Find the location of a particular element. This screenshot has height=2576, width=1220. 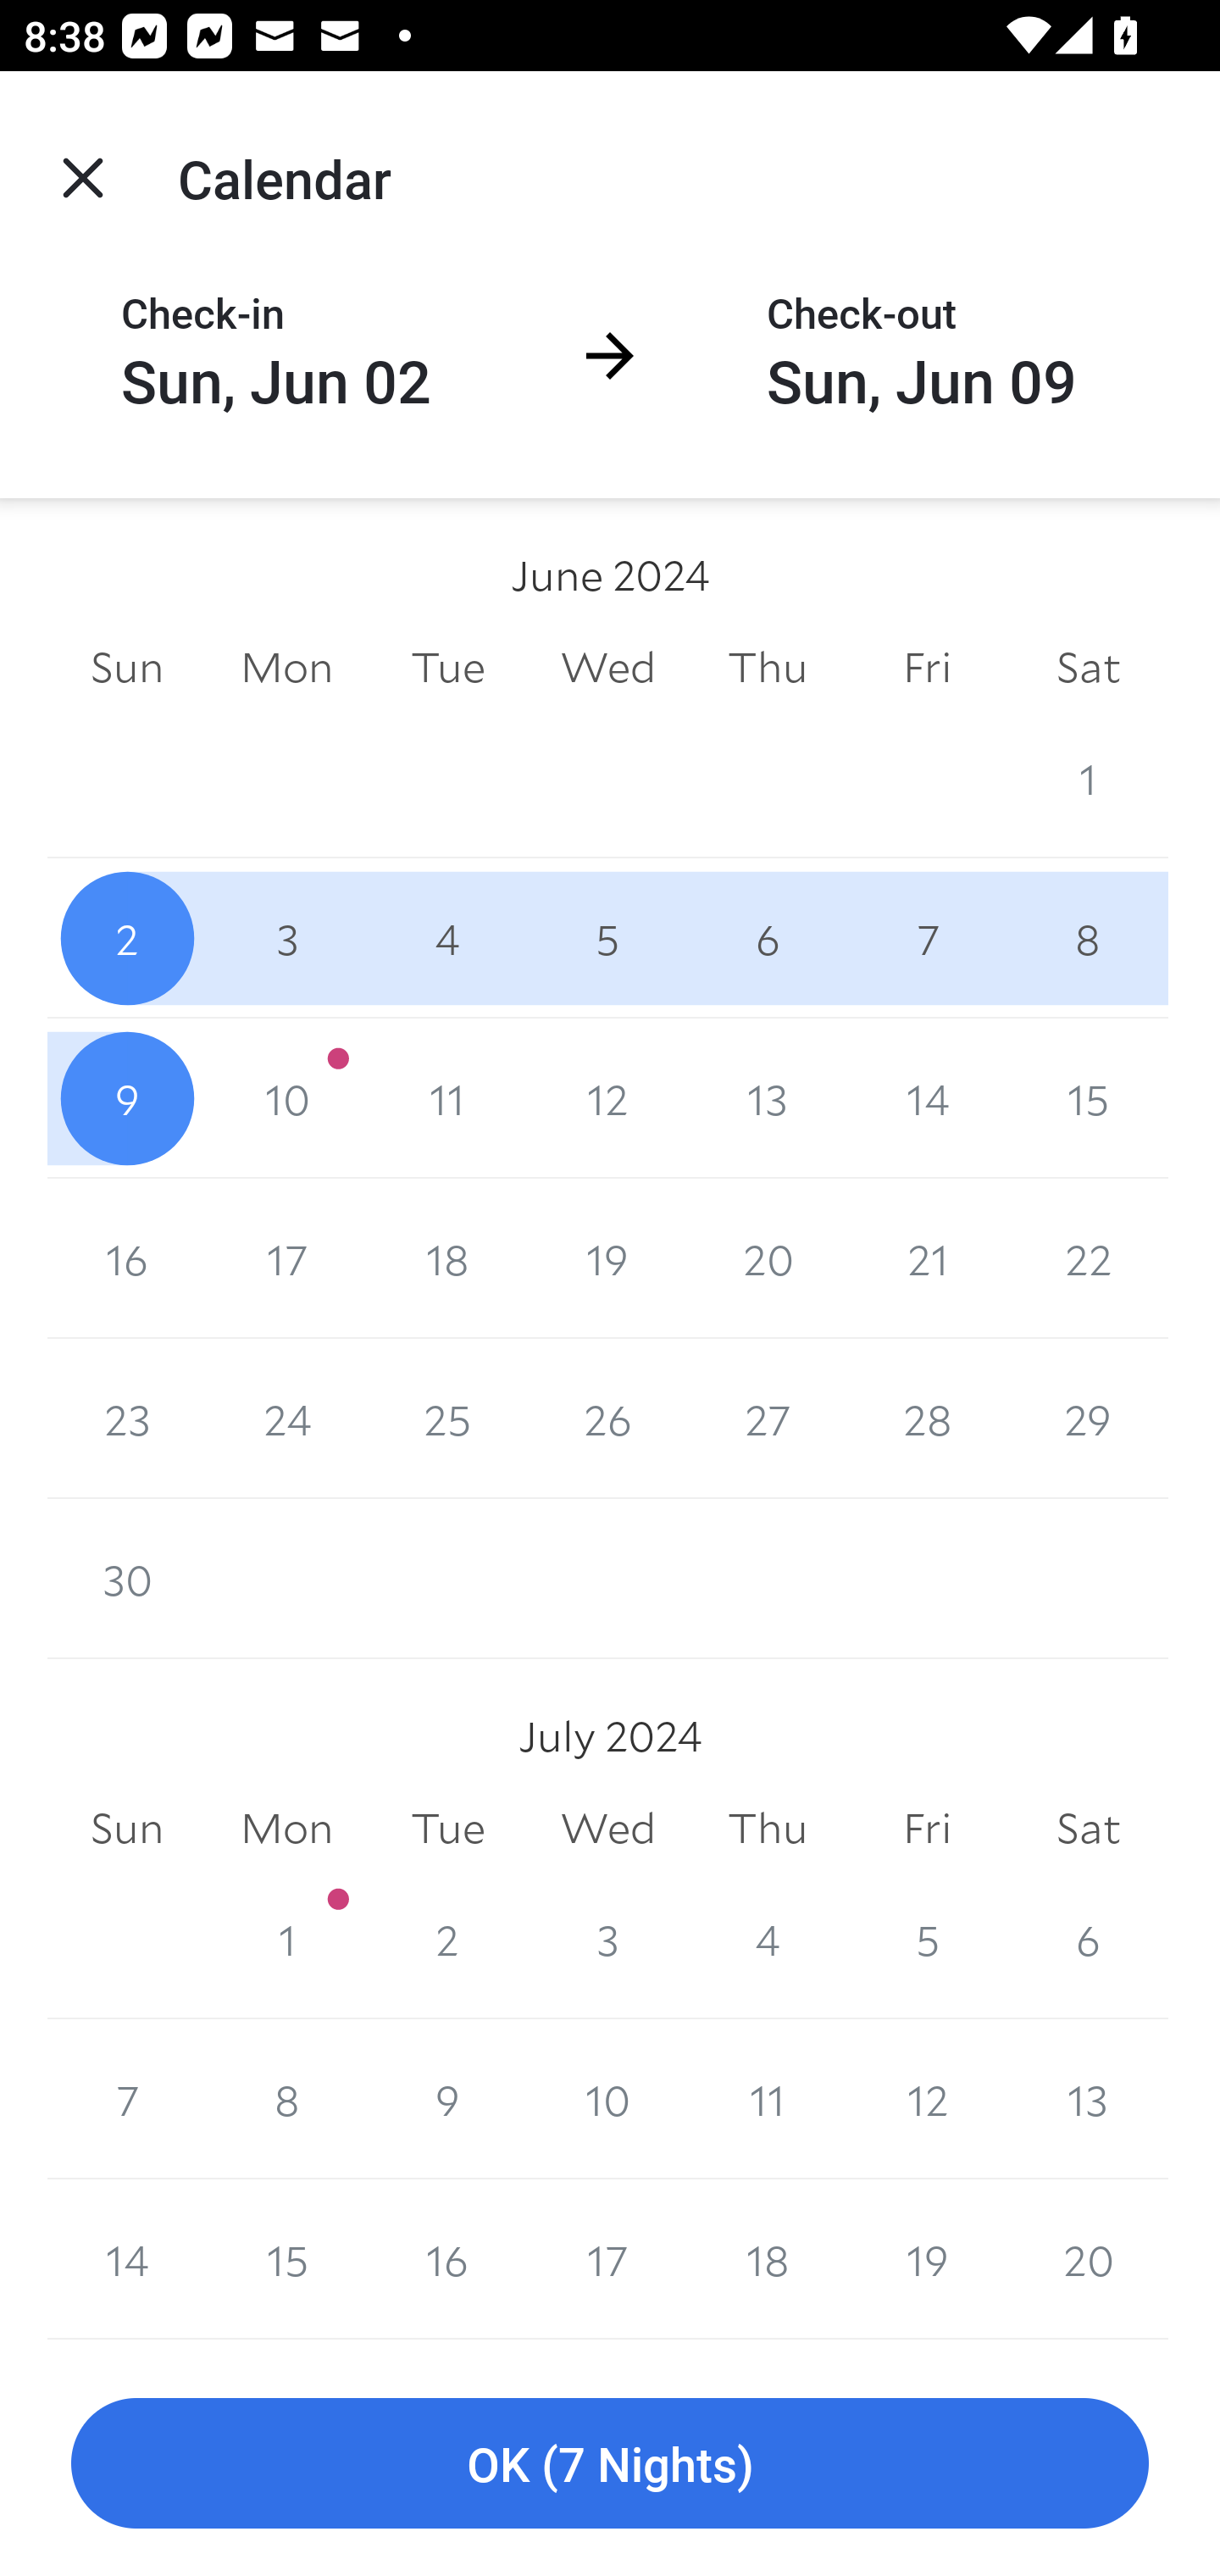

9 9 July 2024 is located at coordinates (447, 2099).